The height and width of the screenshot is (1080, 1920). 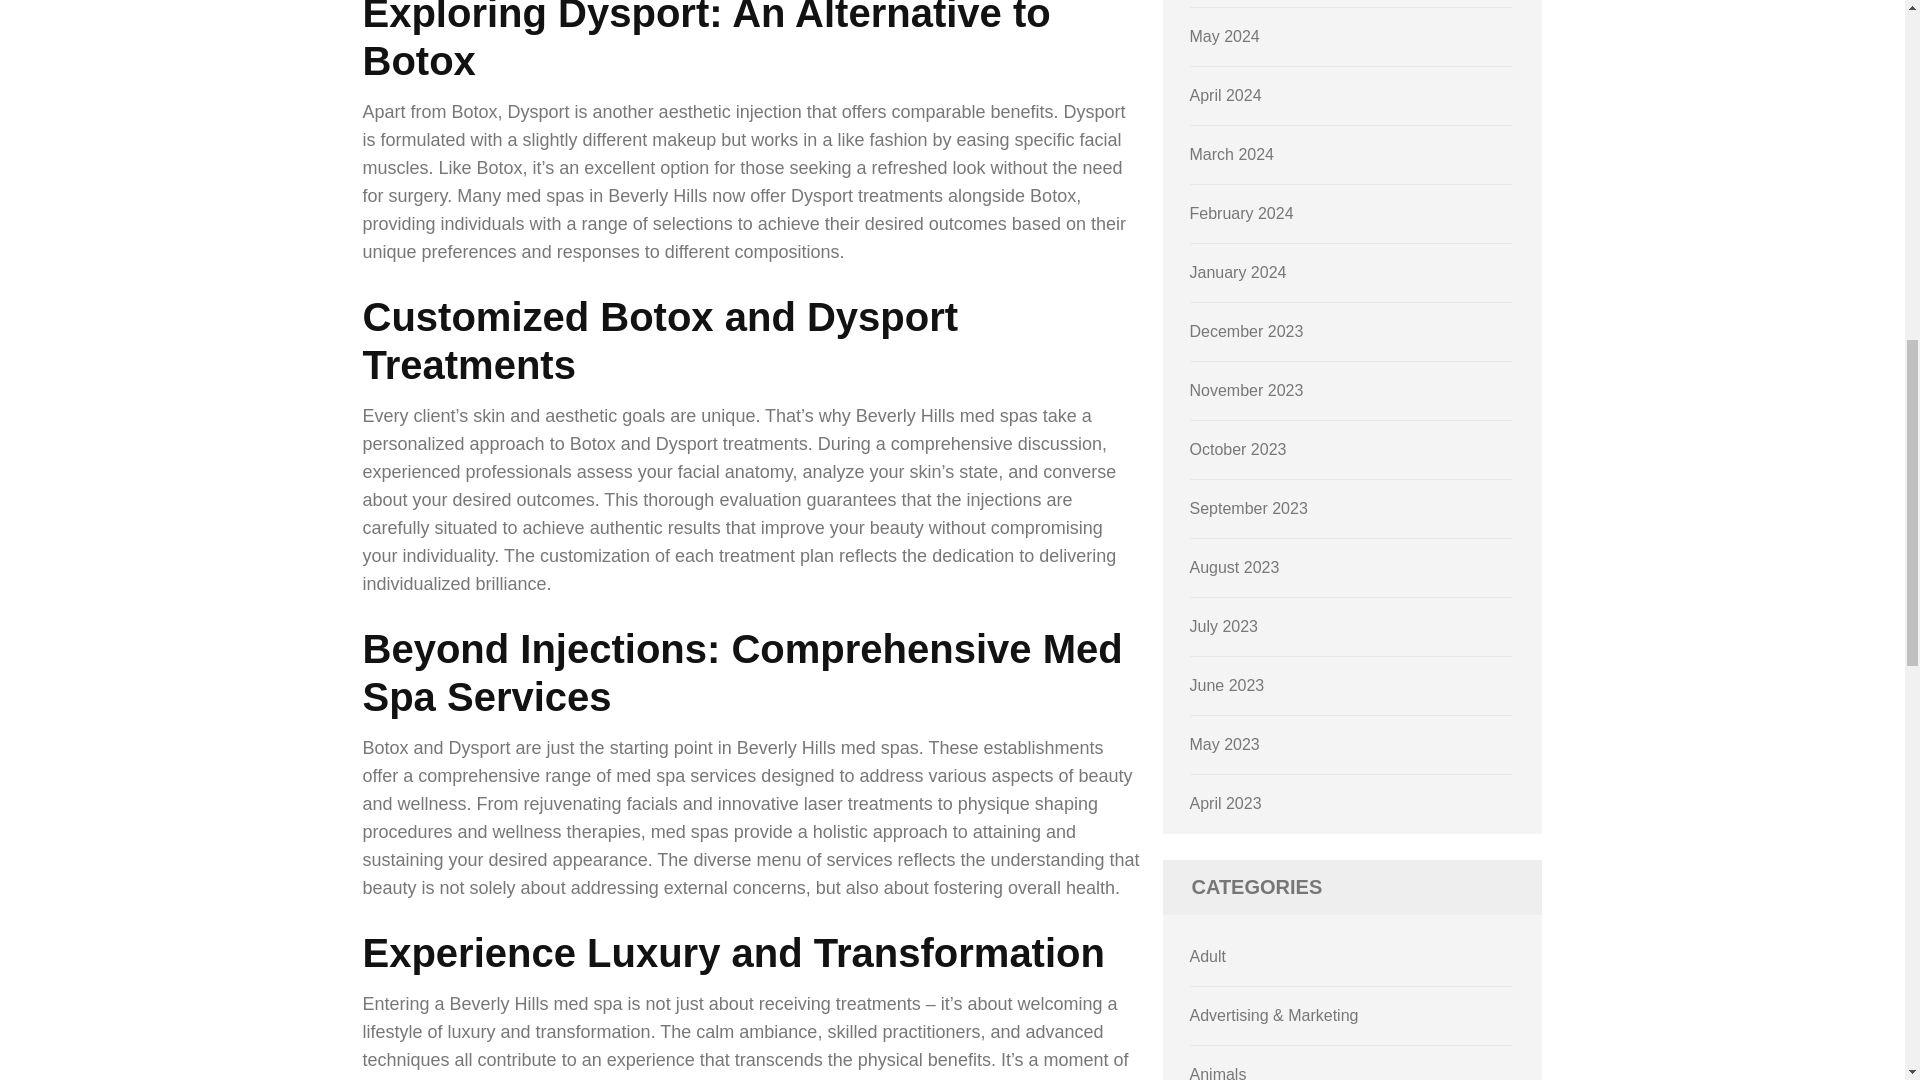 What do you see at coordinates (1238, 272) in the screenshot?
I see `January 2024` at bounding box center [1238, 272].